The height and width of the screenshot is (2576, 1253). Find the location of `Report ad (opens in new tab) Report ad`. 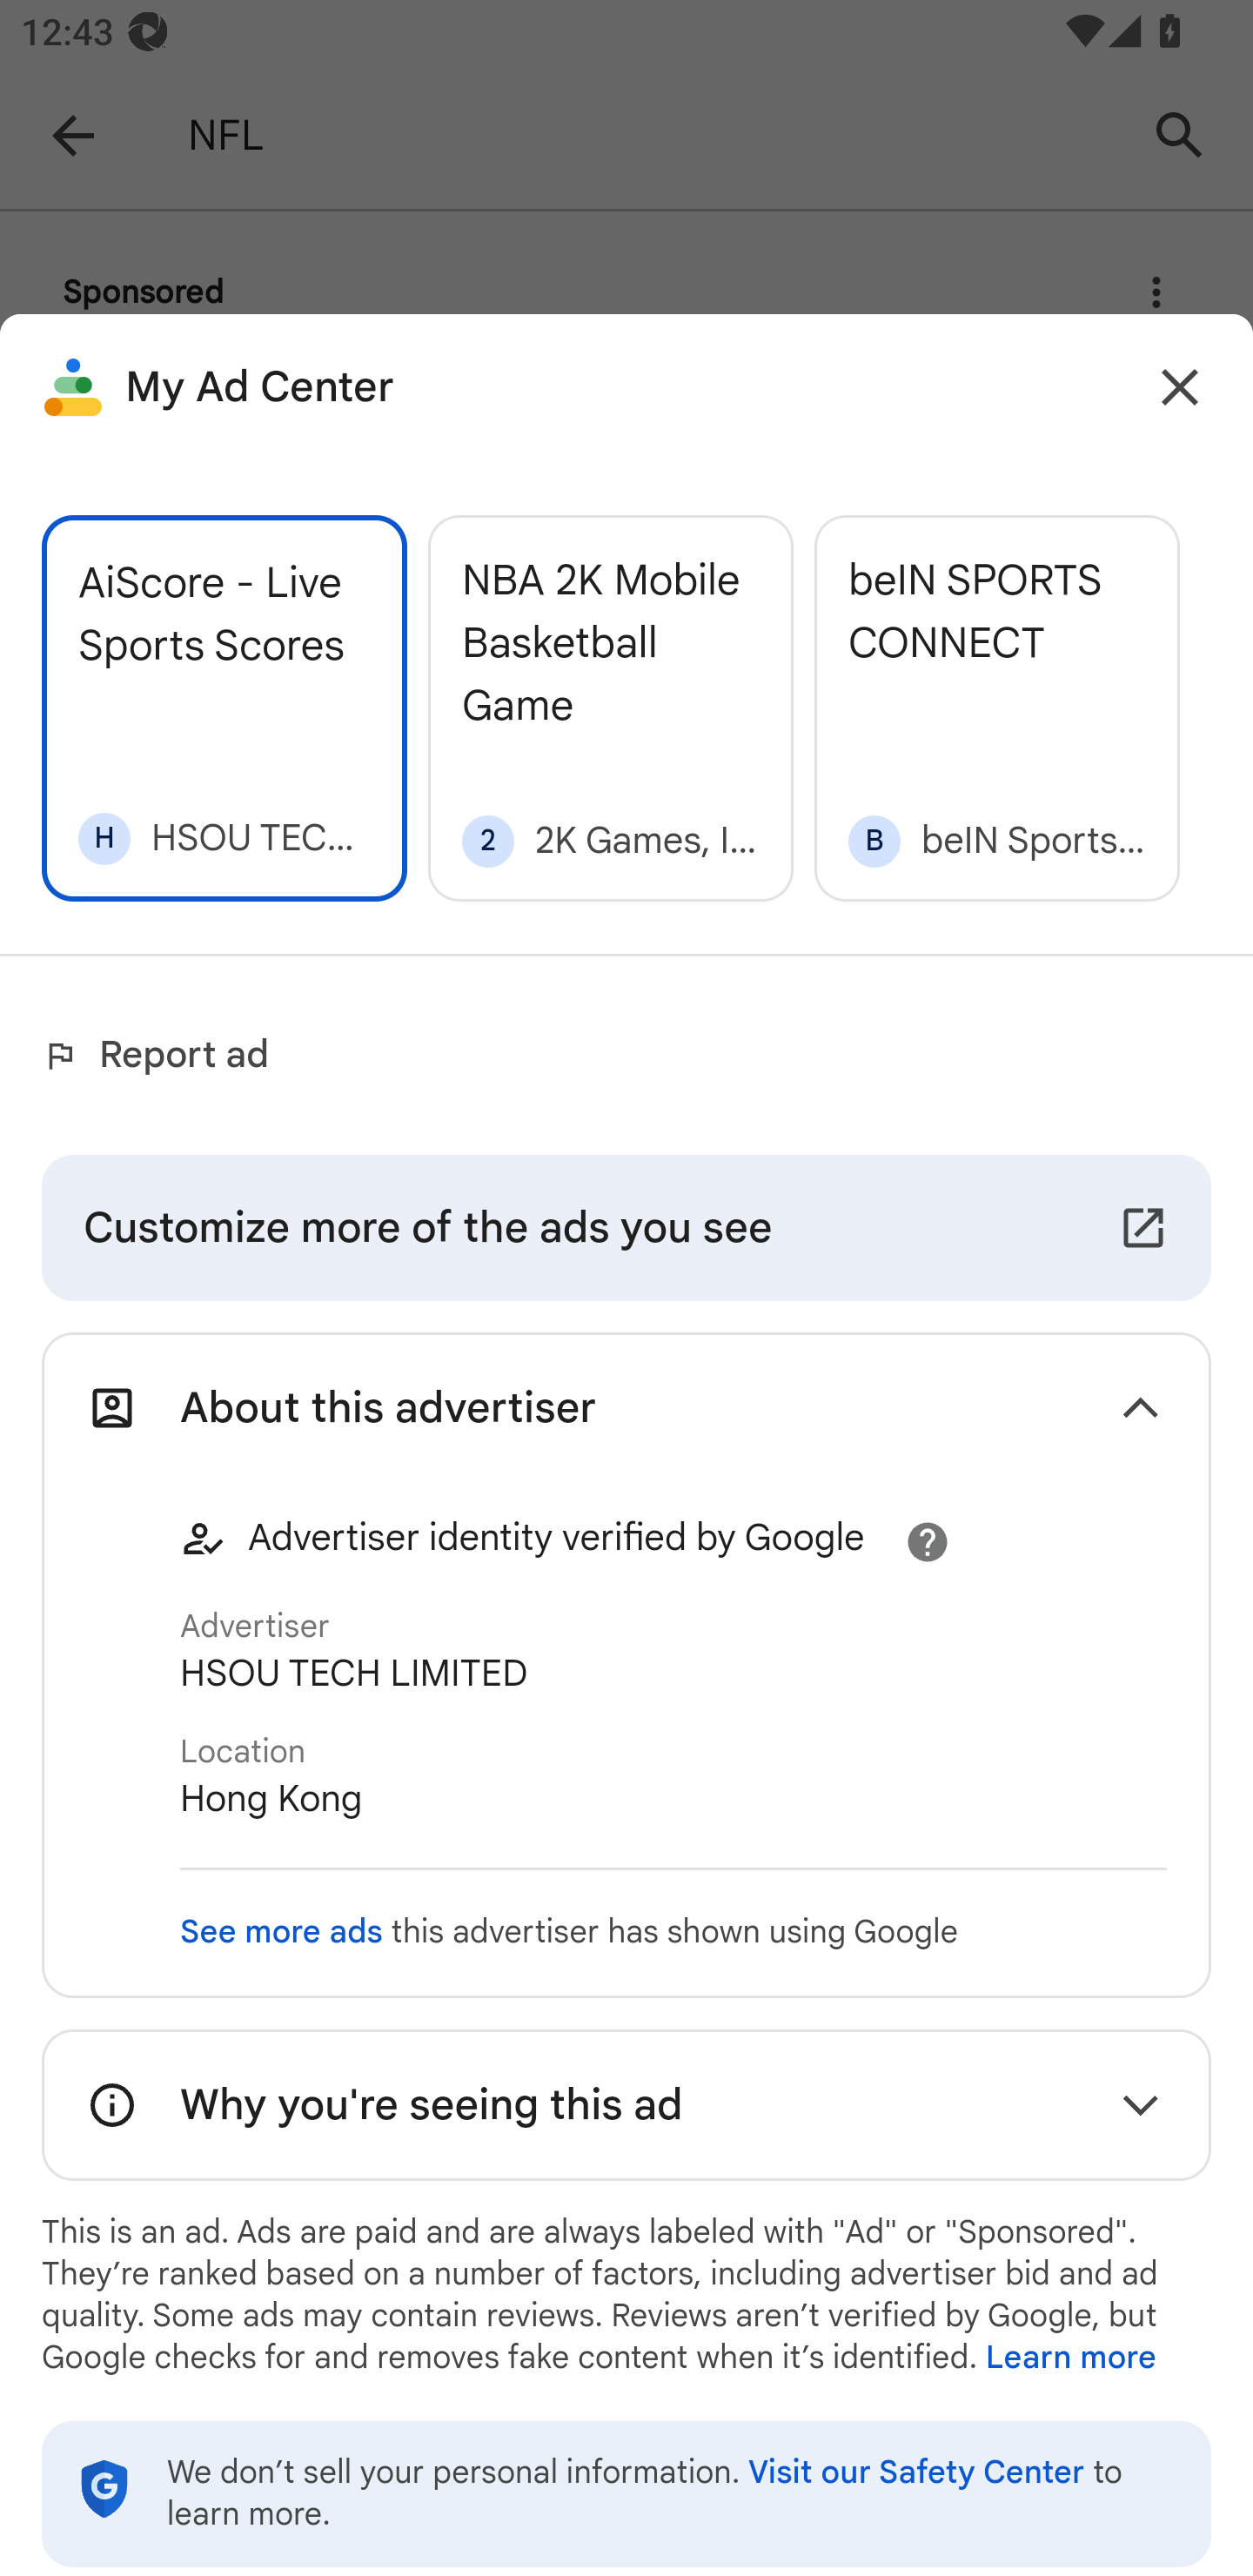

Report ad (opens in new tab) Report ad is located at coordinates (162, 1056).